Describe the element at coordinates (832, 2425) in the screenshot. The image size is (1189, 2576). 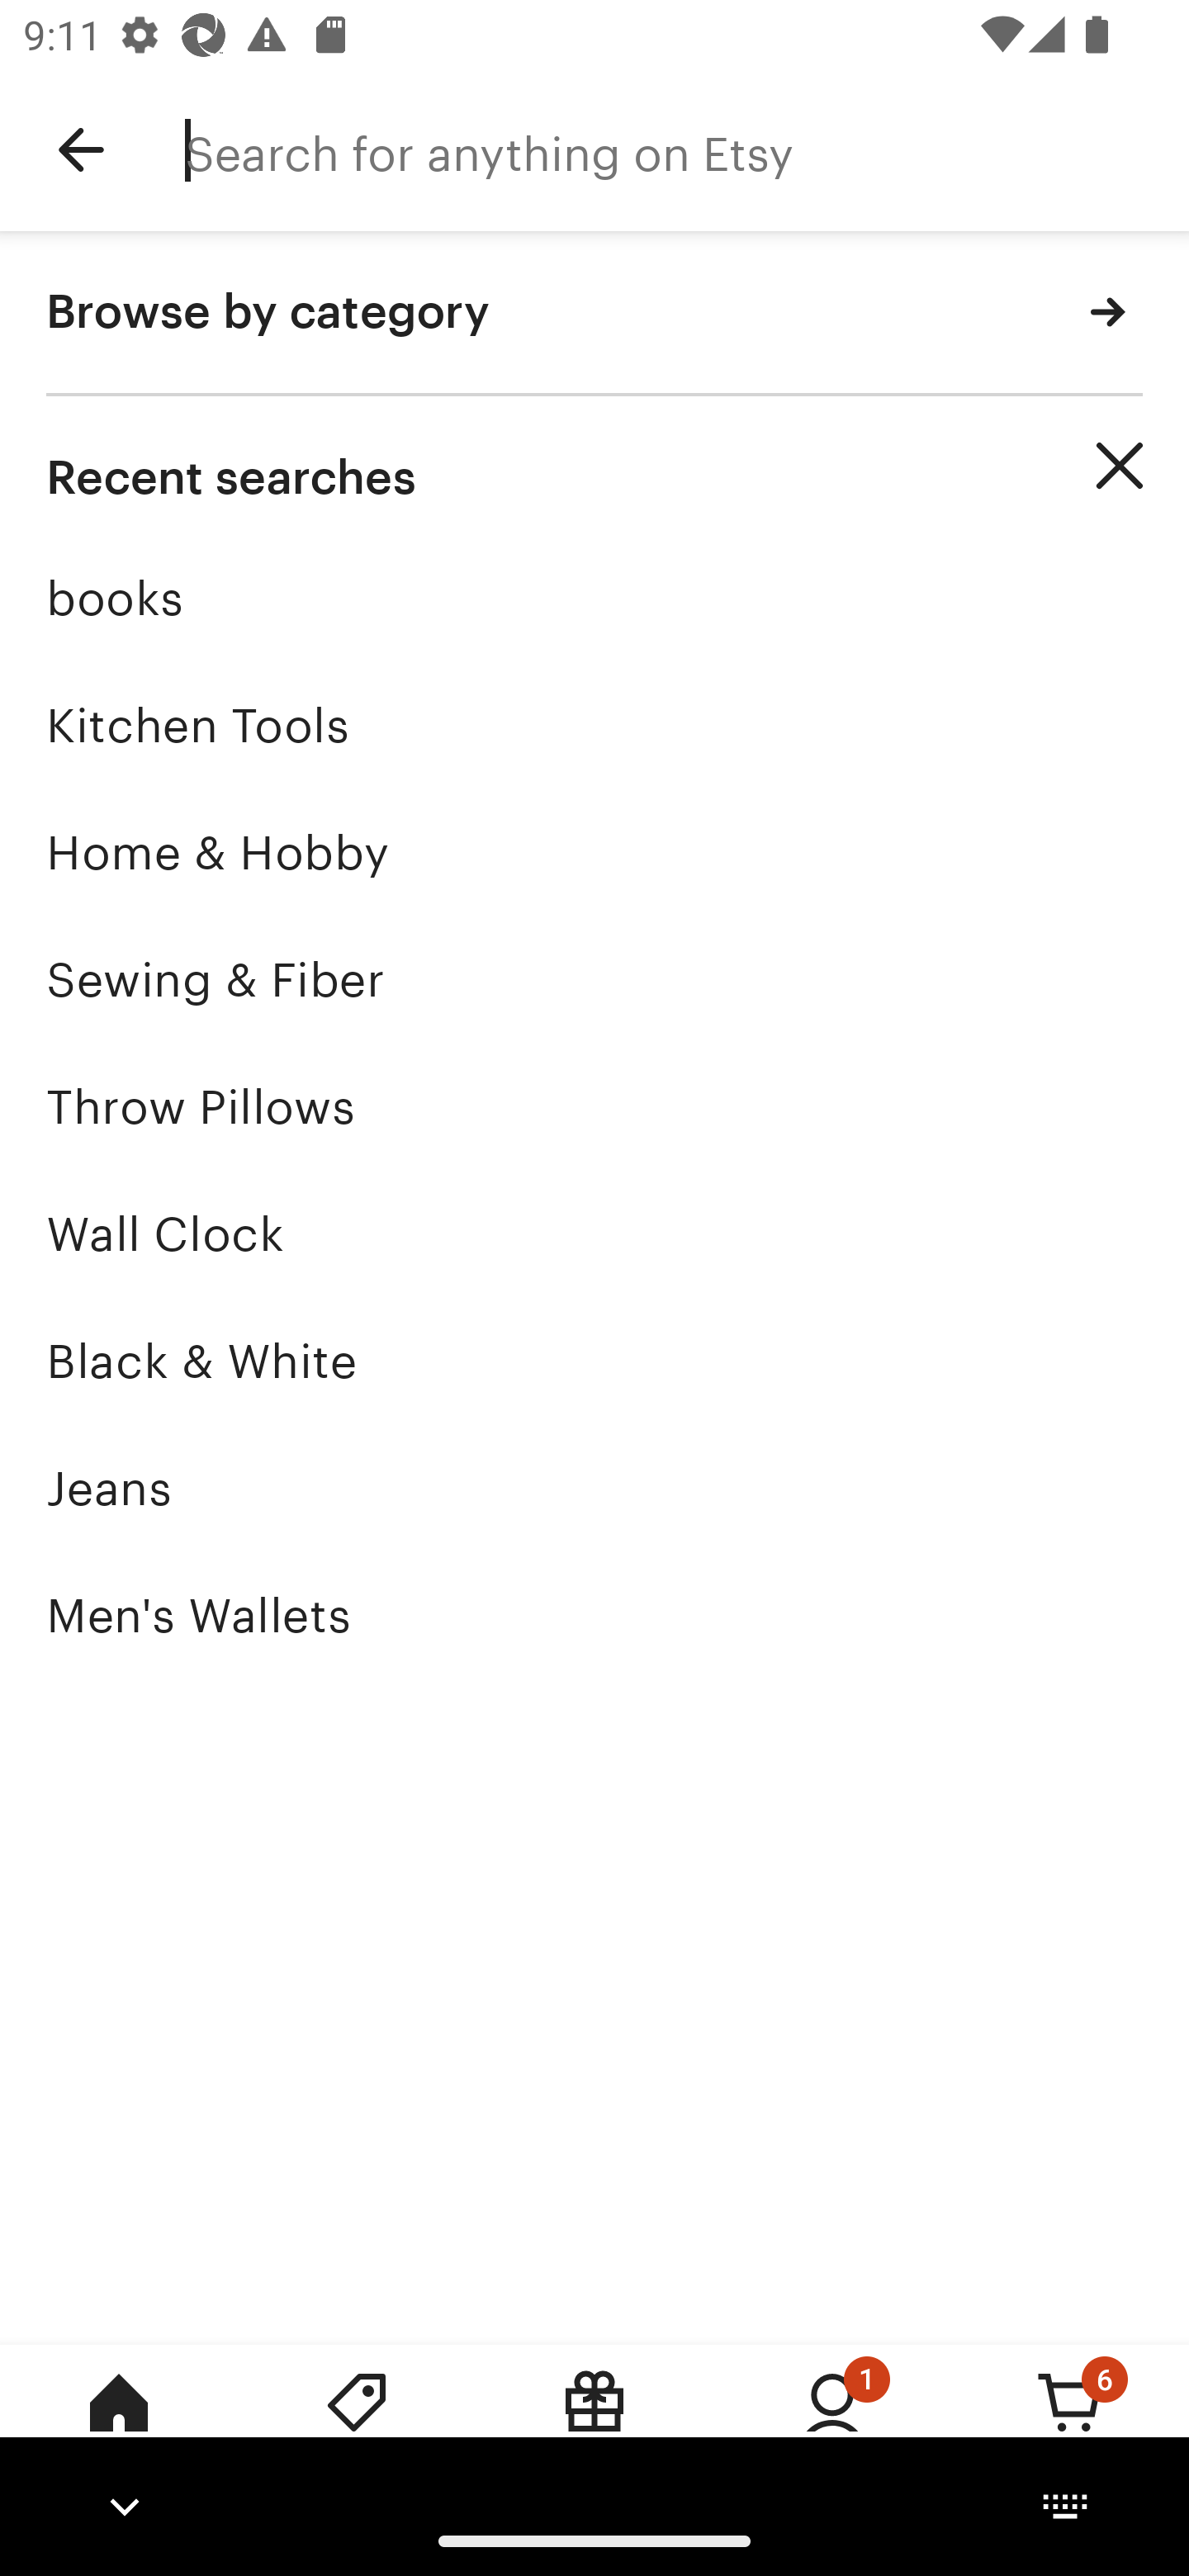
I see `You, 1 new notification` at that location.